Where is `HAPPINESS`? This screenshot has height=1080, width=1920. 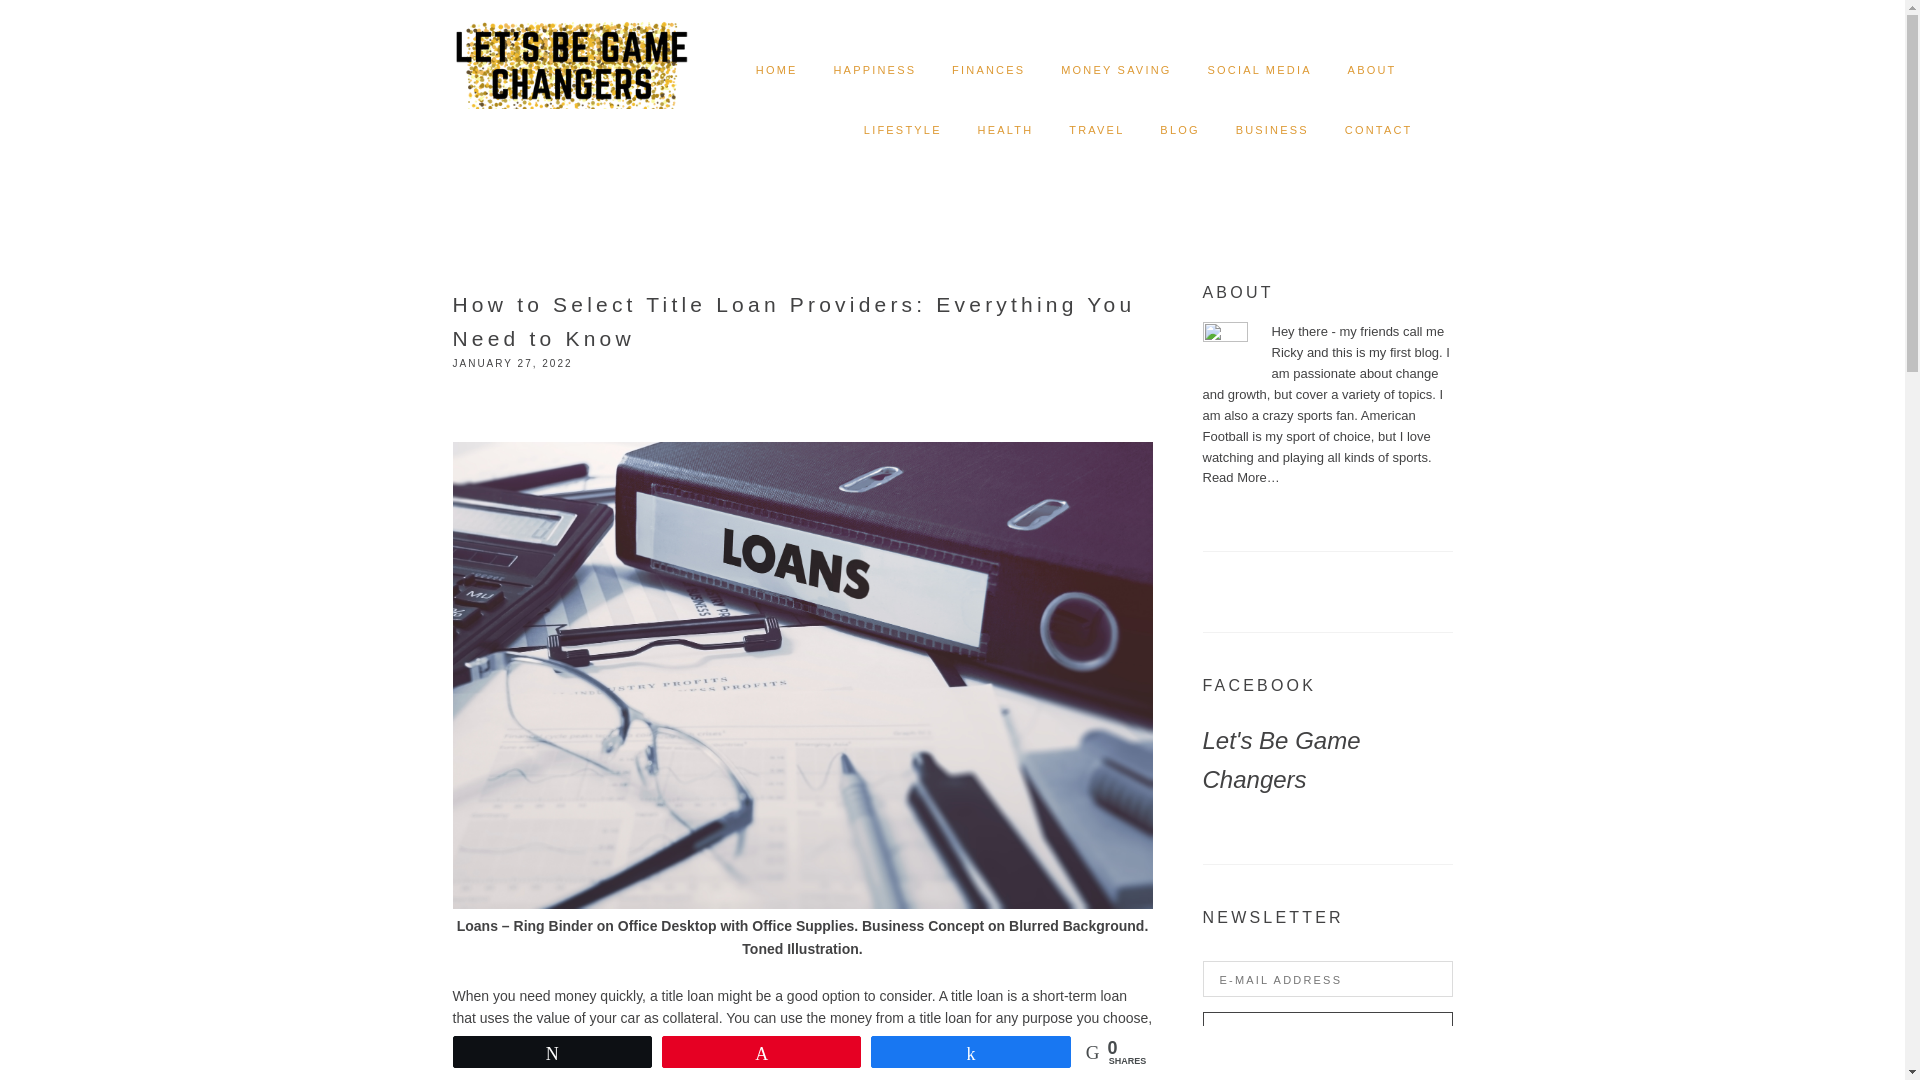
HAPPINESS is located at coordinates (874, 70).